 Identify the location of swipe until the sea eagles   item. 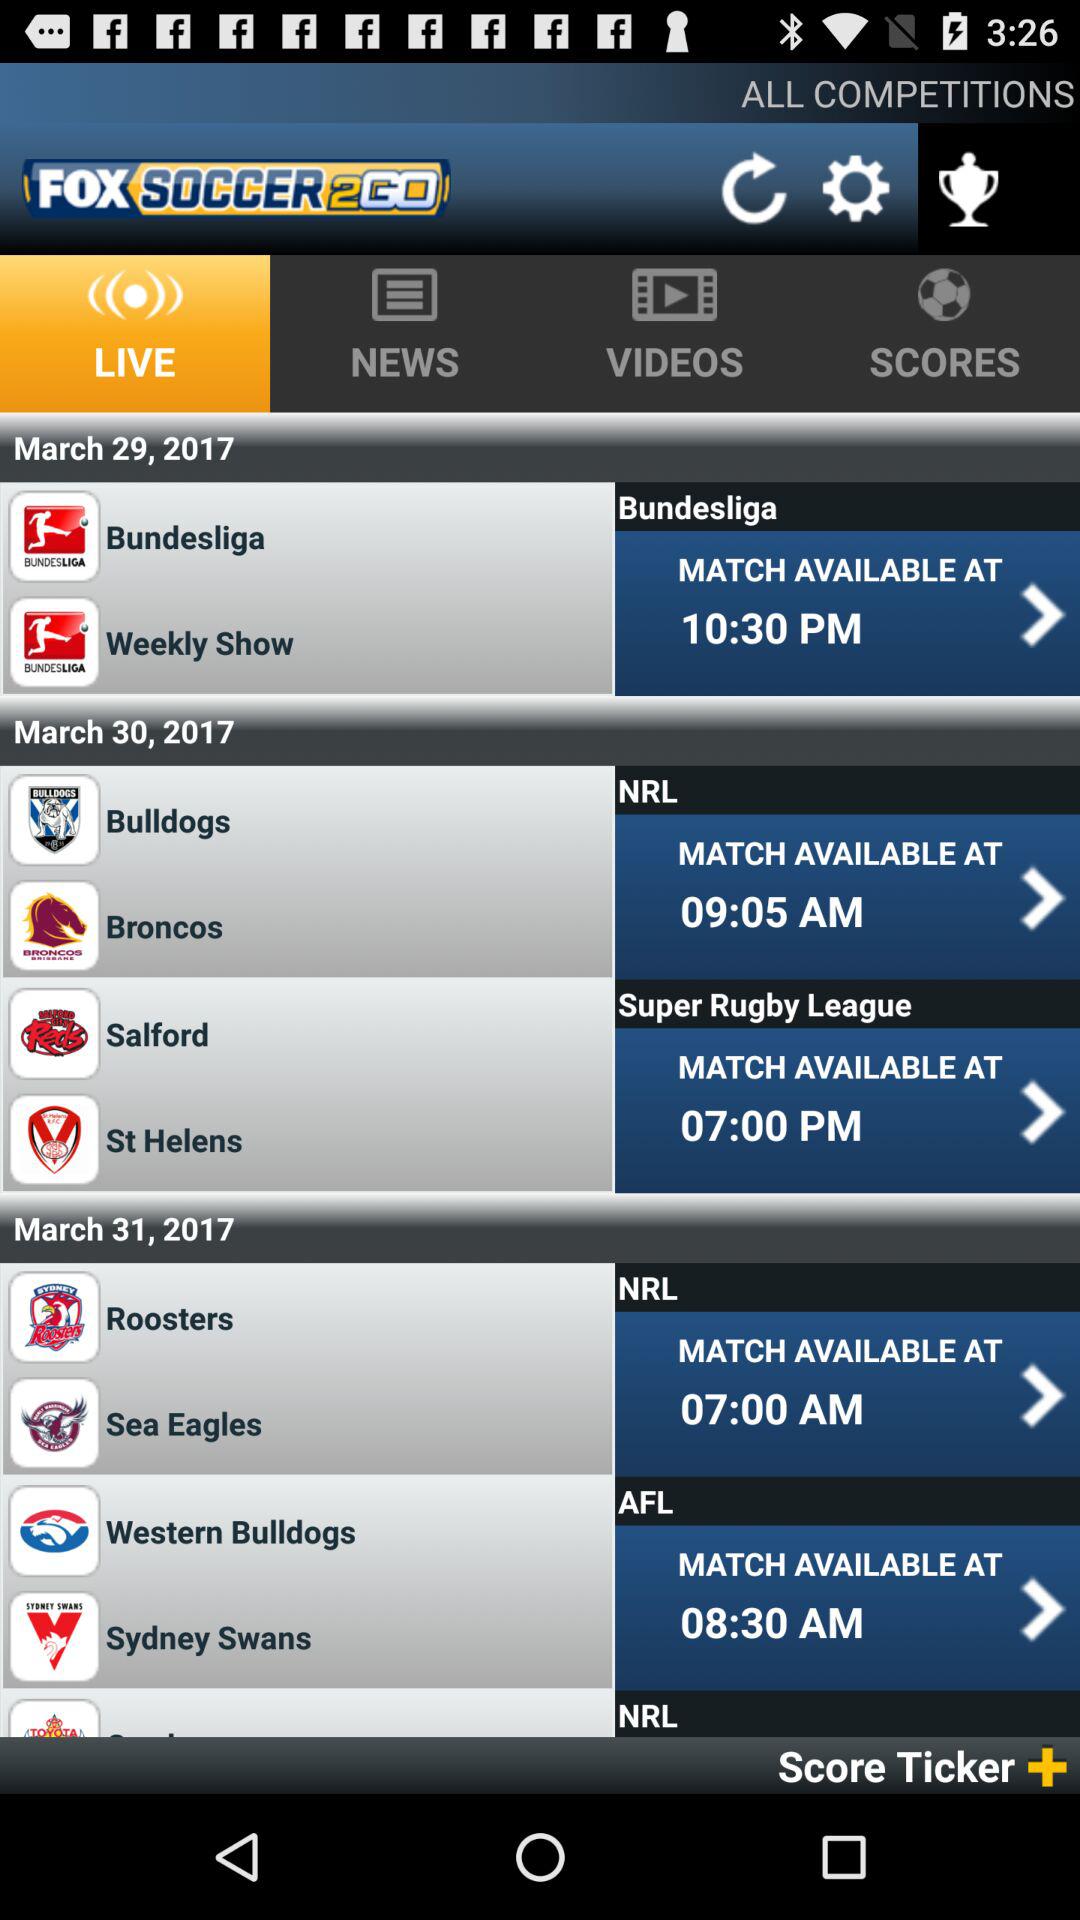
(191, 1422).